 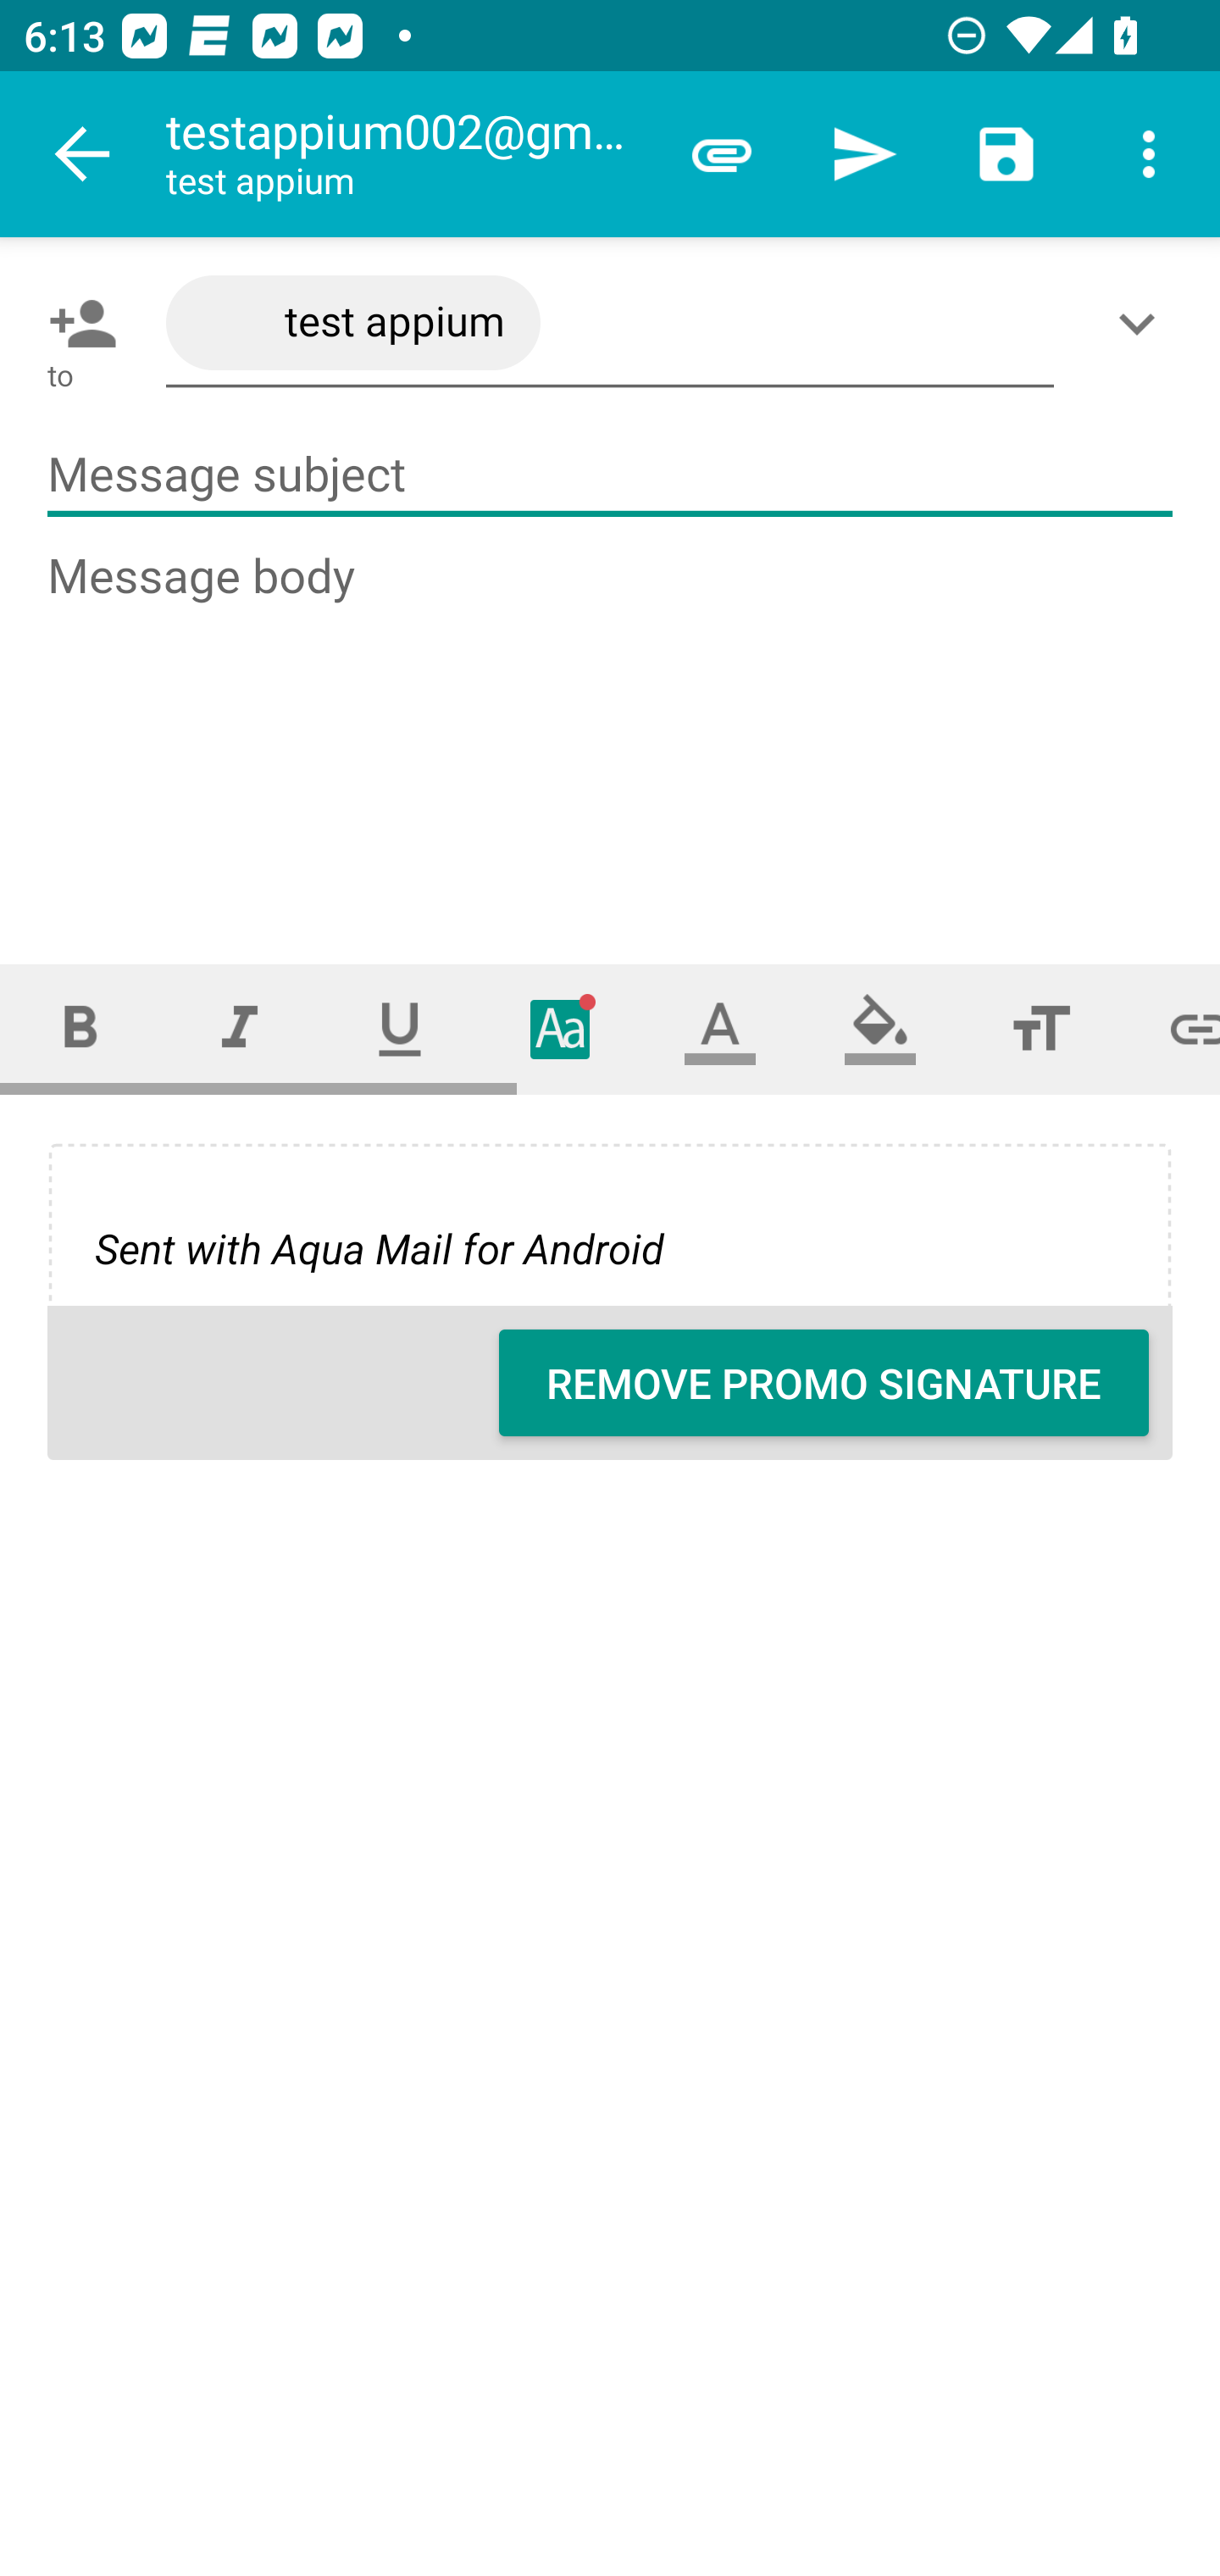 What do you see at coordinates (1149, 154) in the screenshot?
I see `More options` at bounding box center [1149, 154].